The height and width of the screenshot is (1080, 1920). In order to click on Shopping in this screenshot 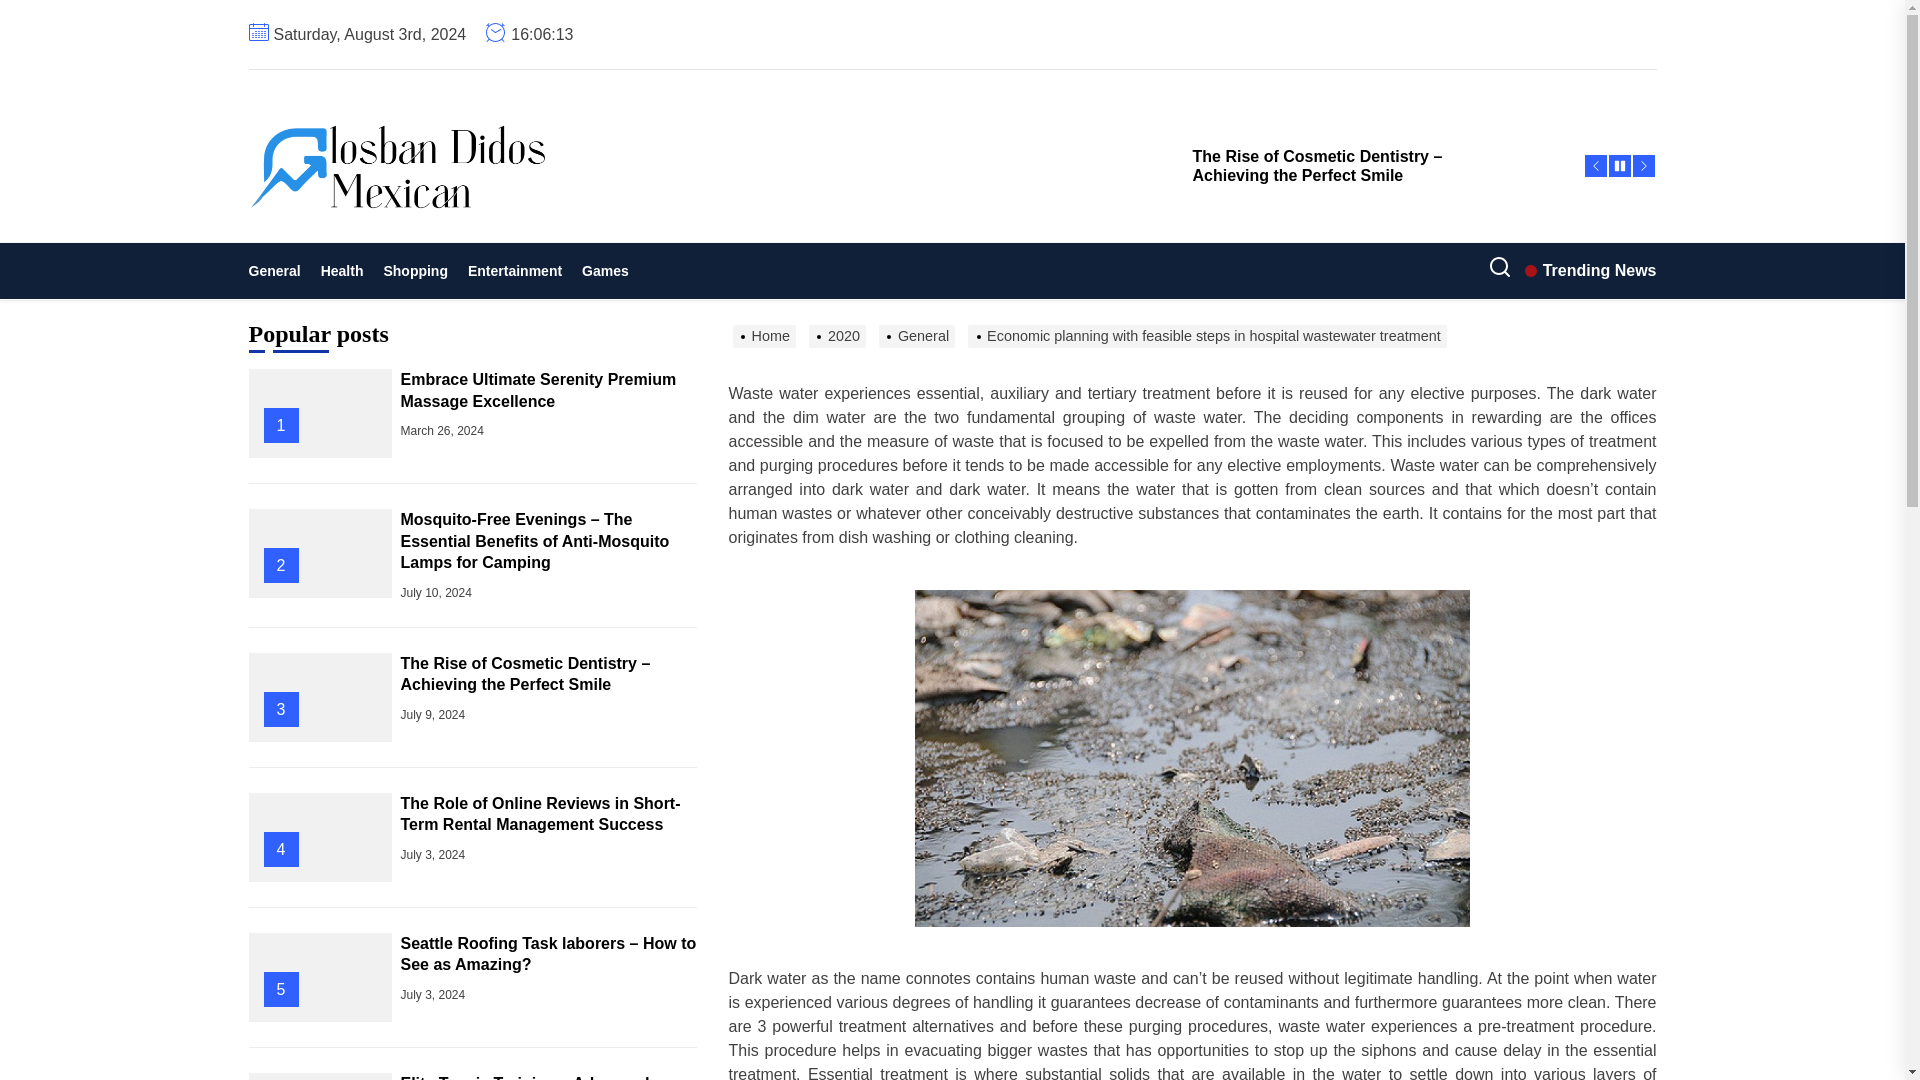, I will do `click(415, 270)`.